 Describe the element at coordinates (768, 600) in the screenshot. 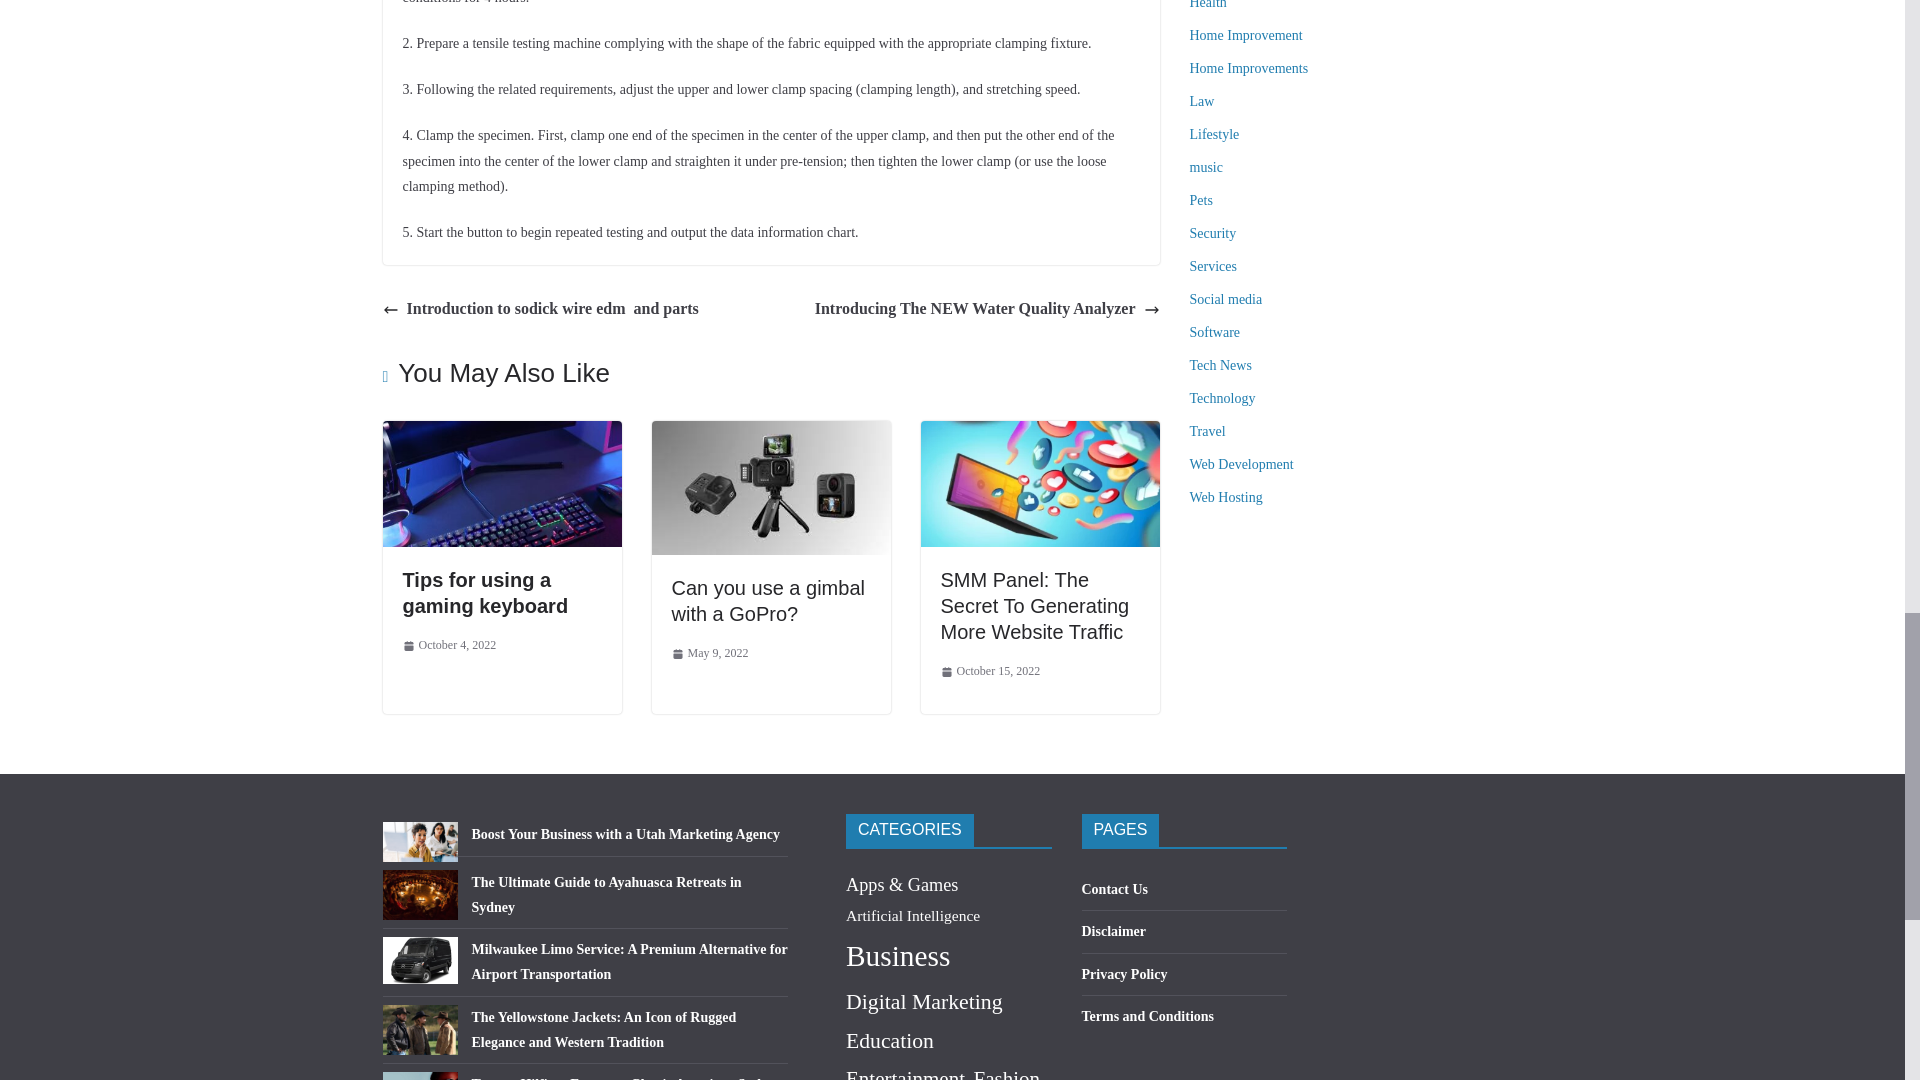

I see `Can you use a gimbal with a GoPro?` at that location.